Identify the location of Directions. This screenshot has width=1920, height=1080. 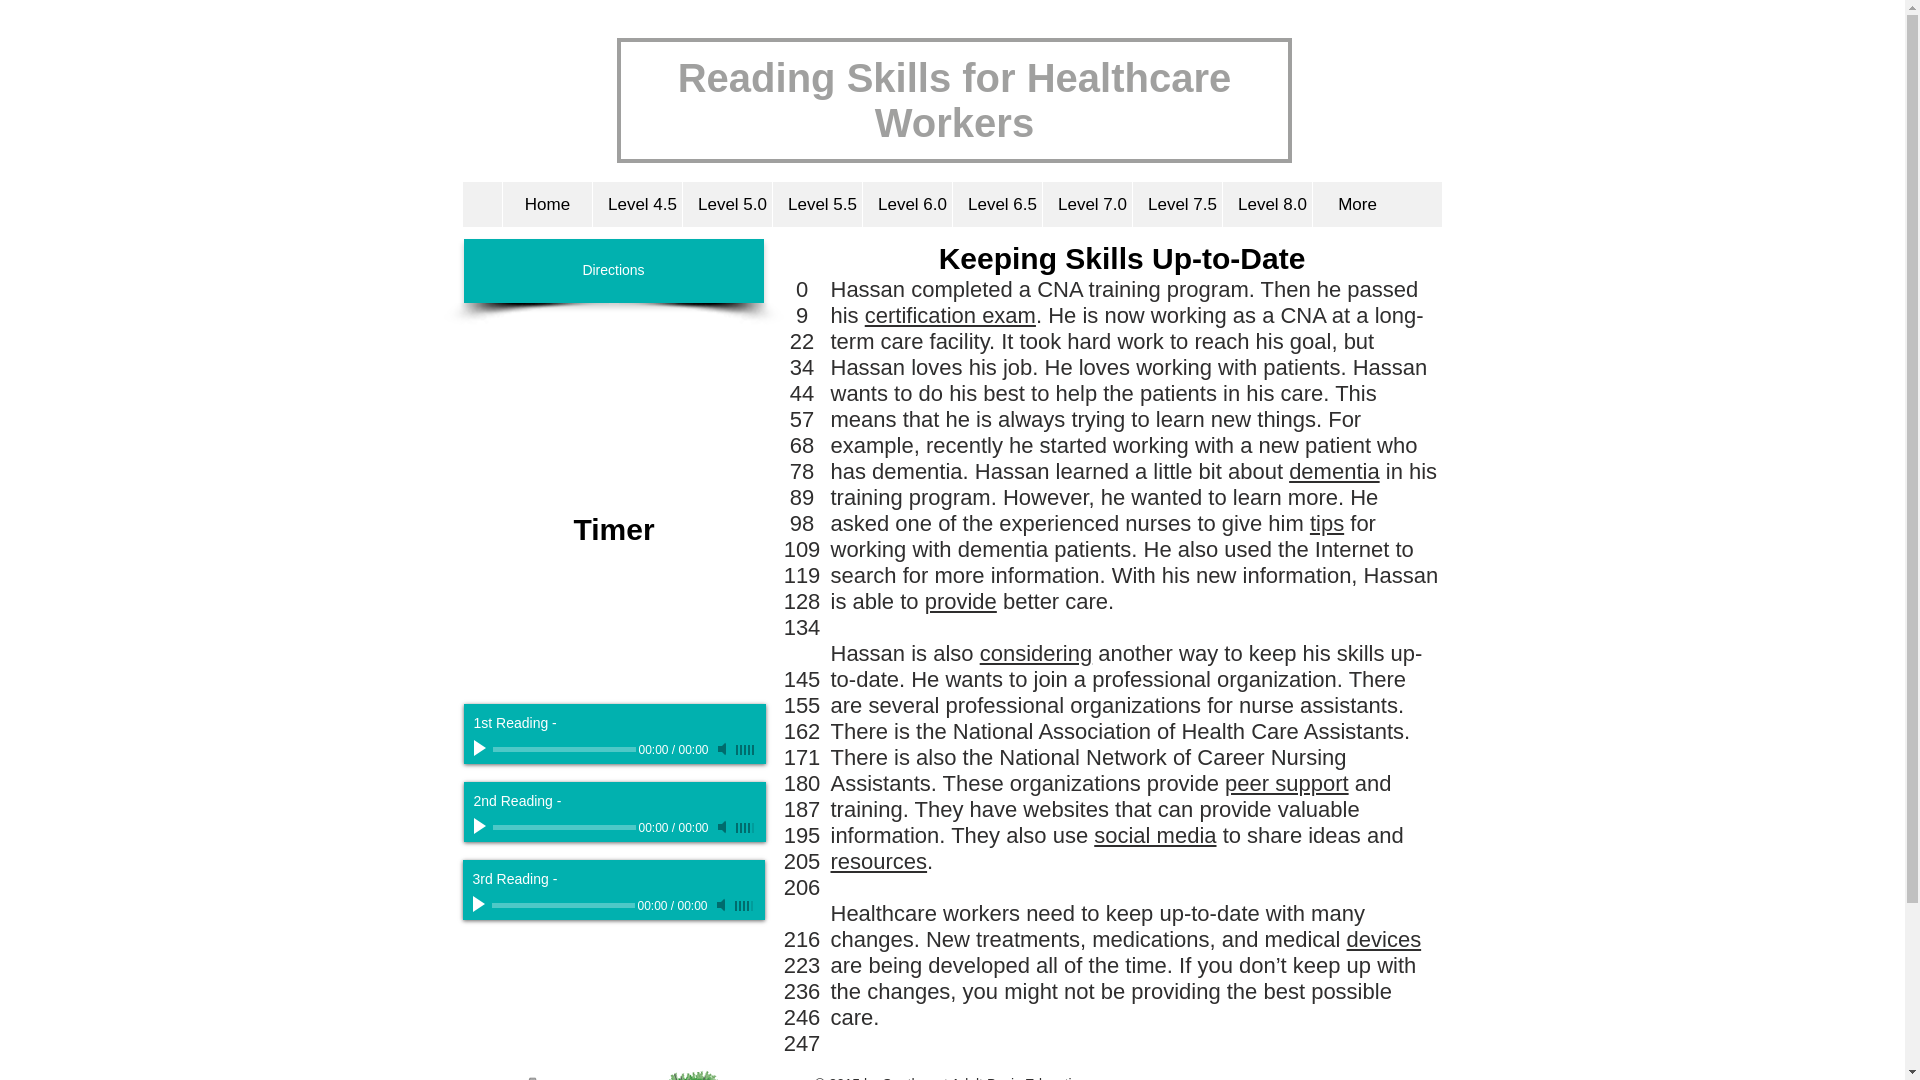
(614, 270).